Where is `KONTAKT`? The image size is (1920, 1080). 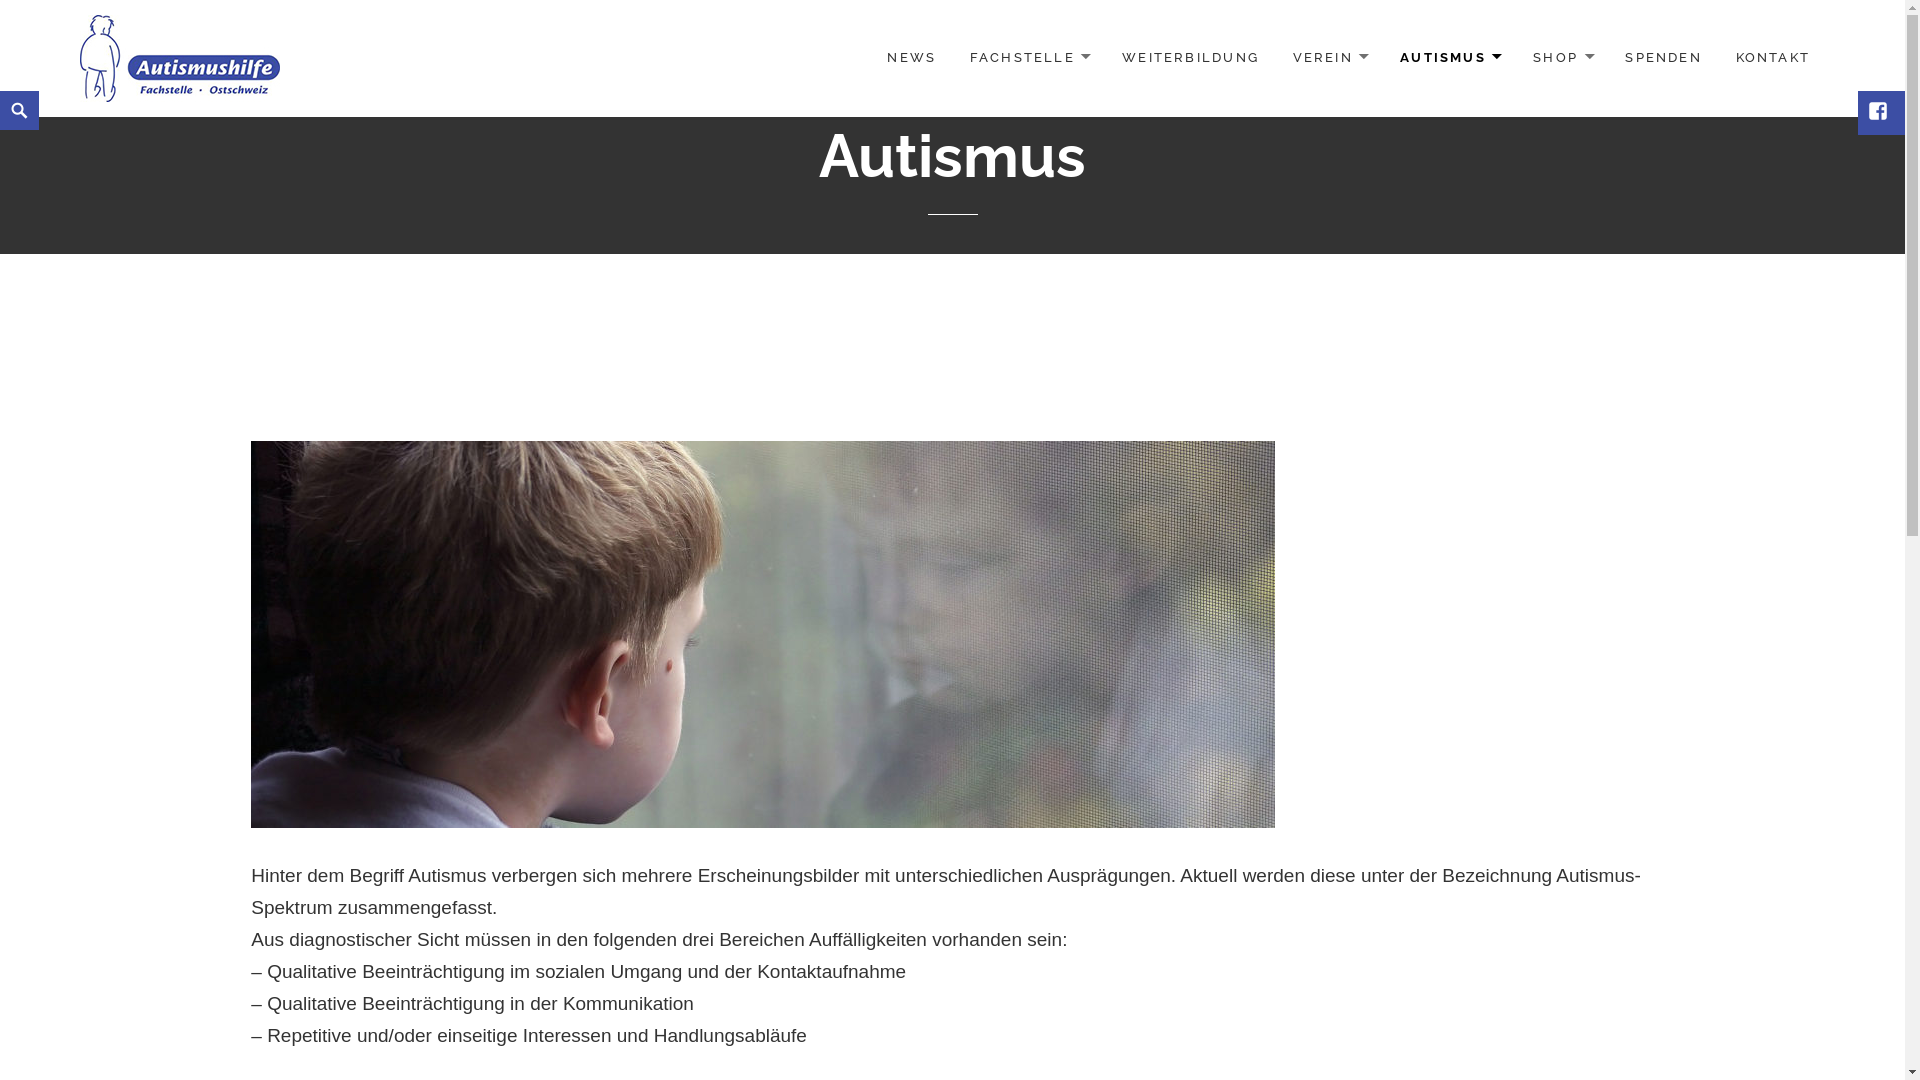 KONTAKT is located at coordinates (1773, 58).